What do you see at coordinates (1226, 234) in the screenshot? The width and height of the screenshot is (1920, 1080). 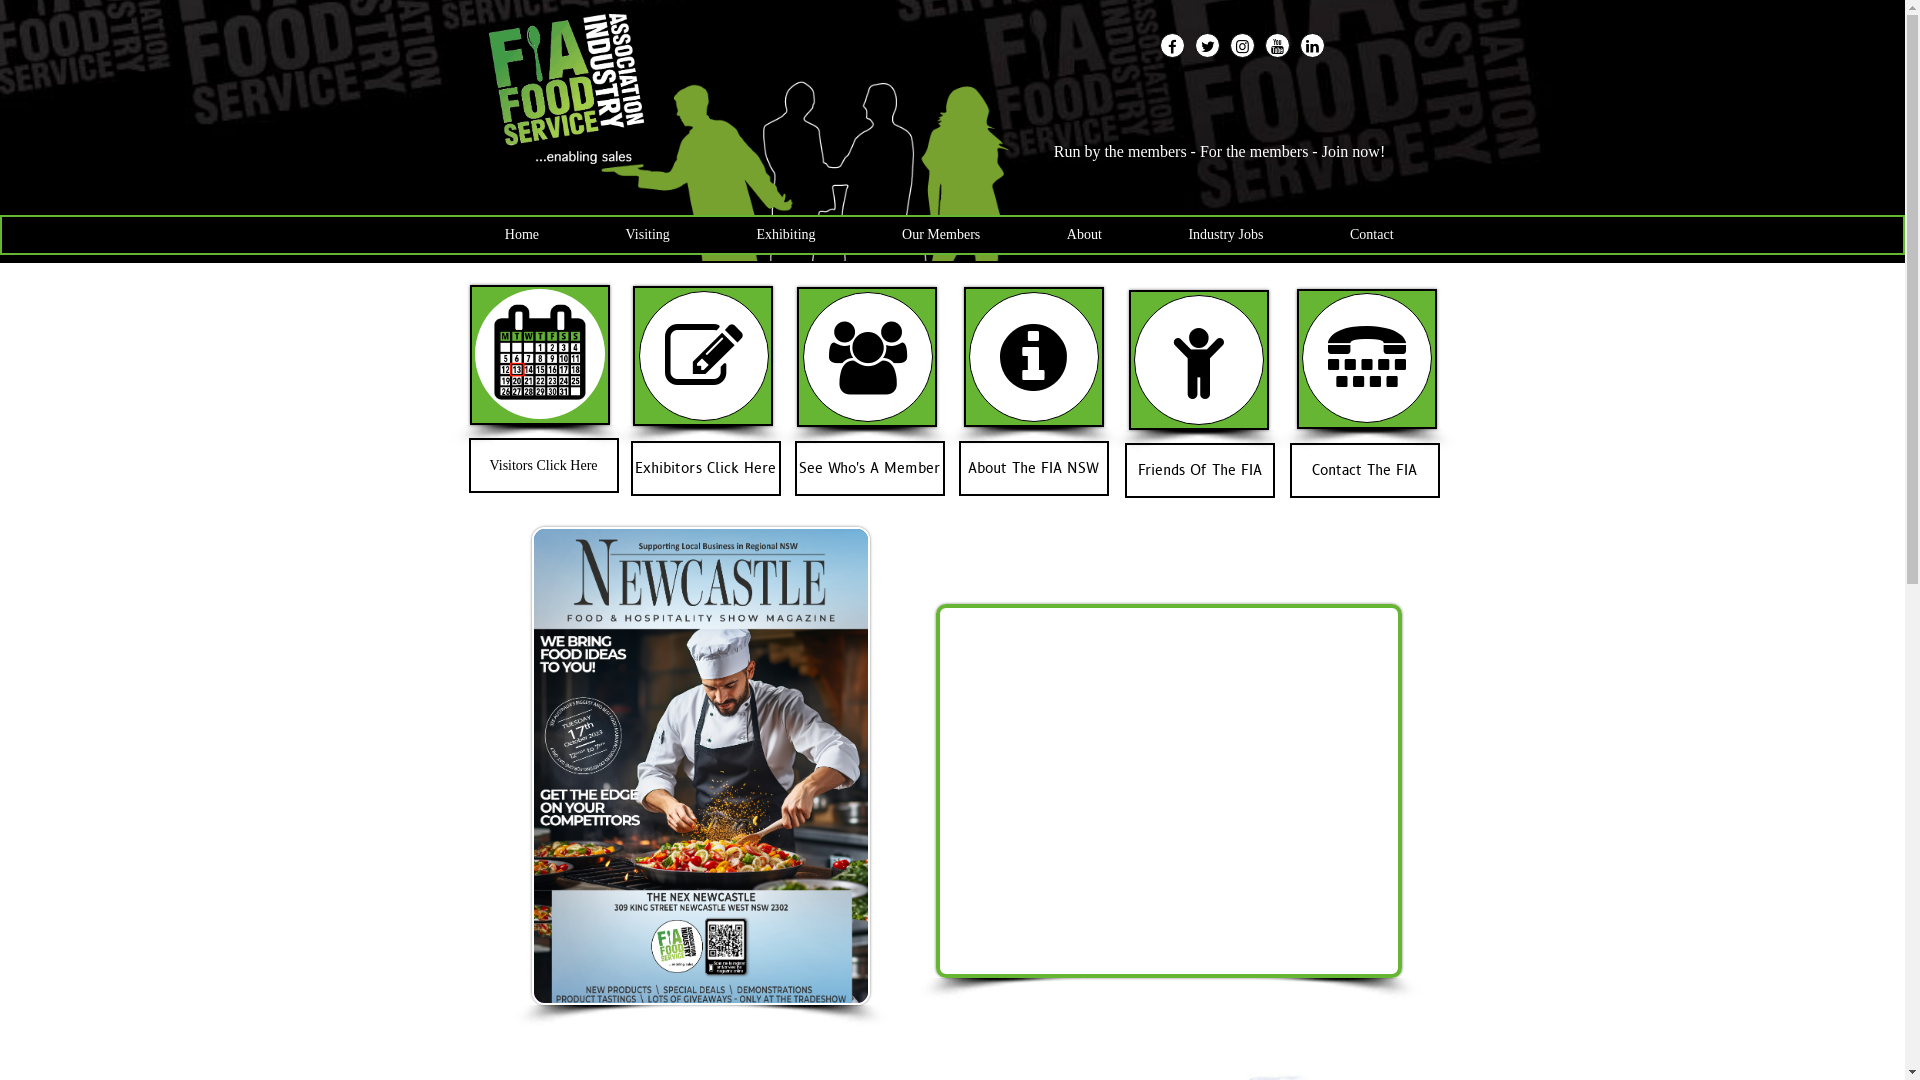 I see `Industry Jobs` at bounding box center [1226, 234].